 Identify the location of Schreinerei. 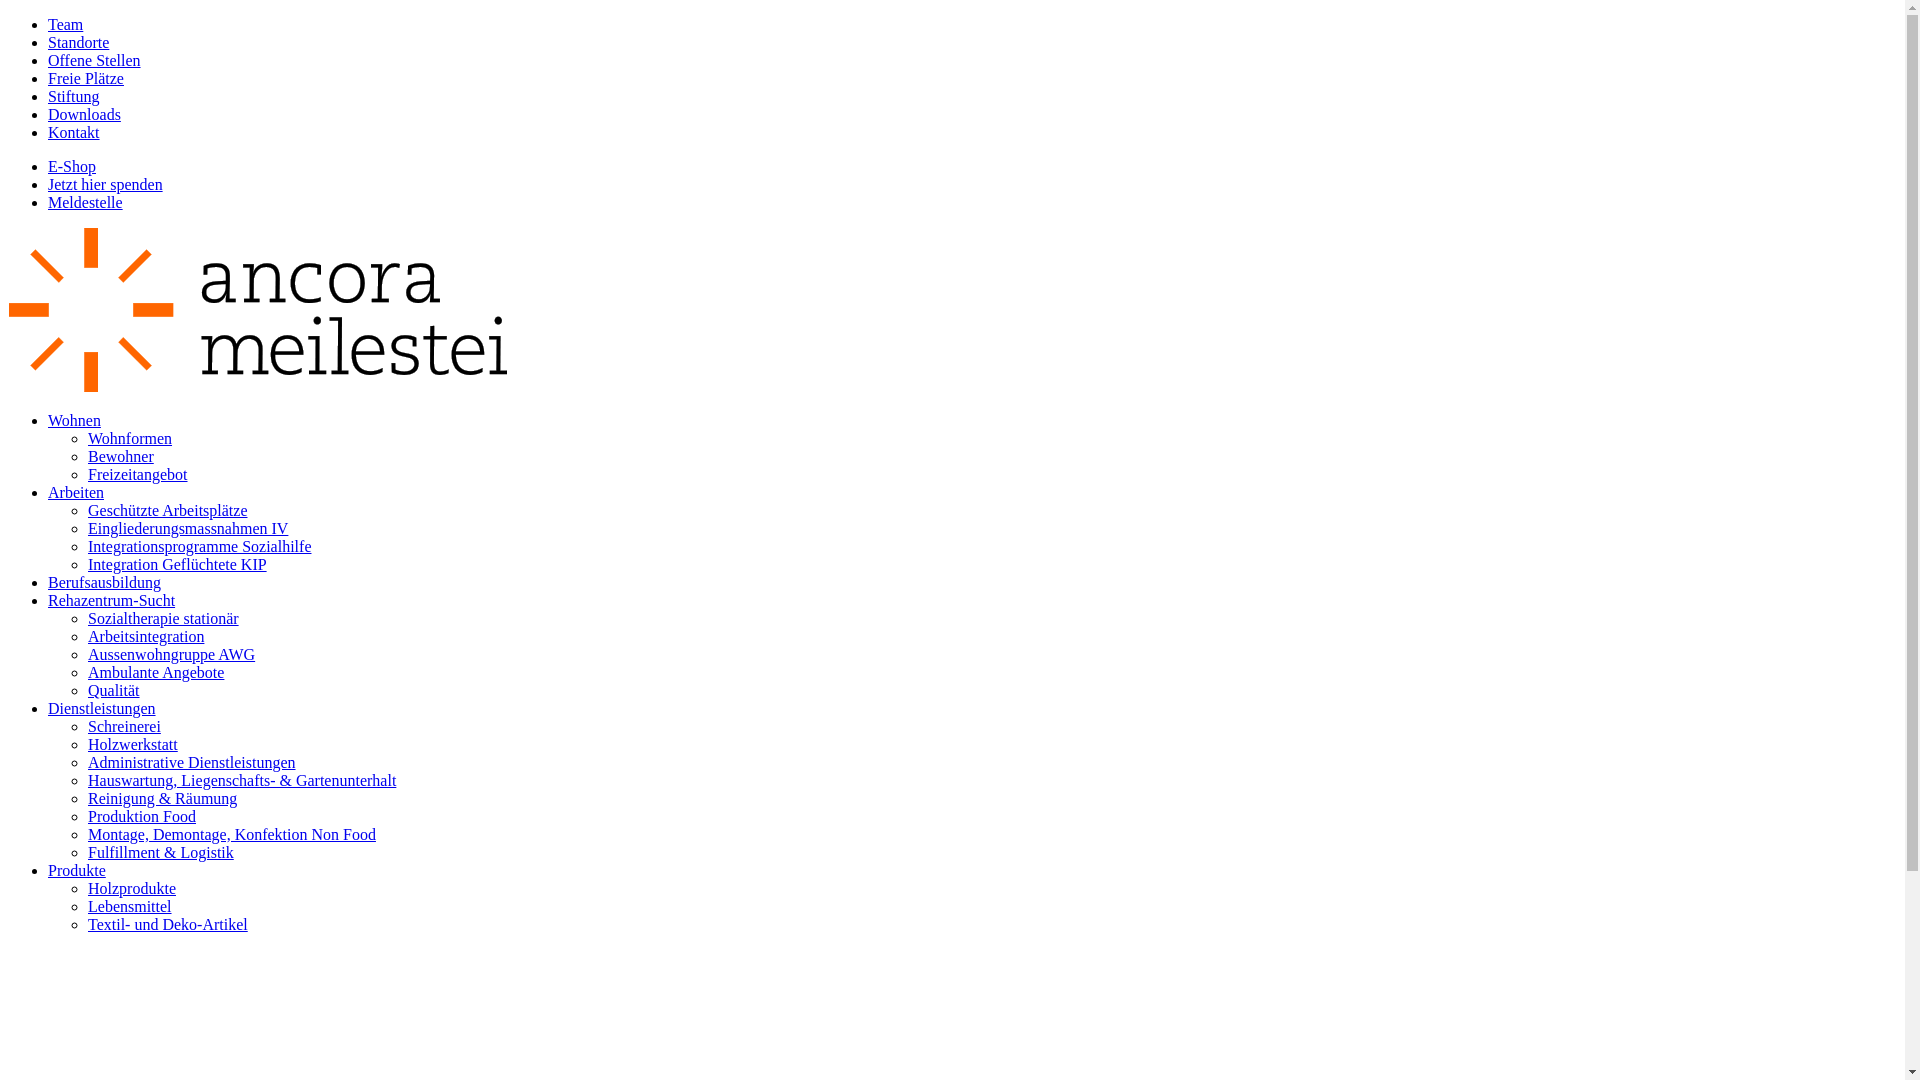
(124, 726).